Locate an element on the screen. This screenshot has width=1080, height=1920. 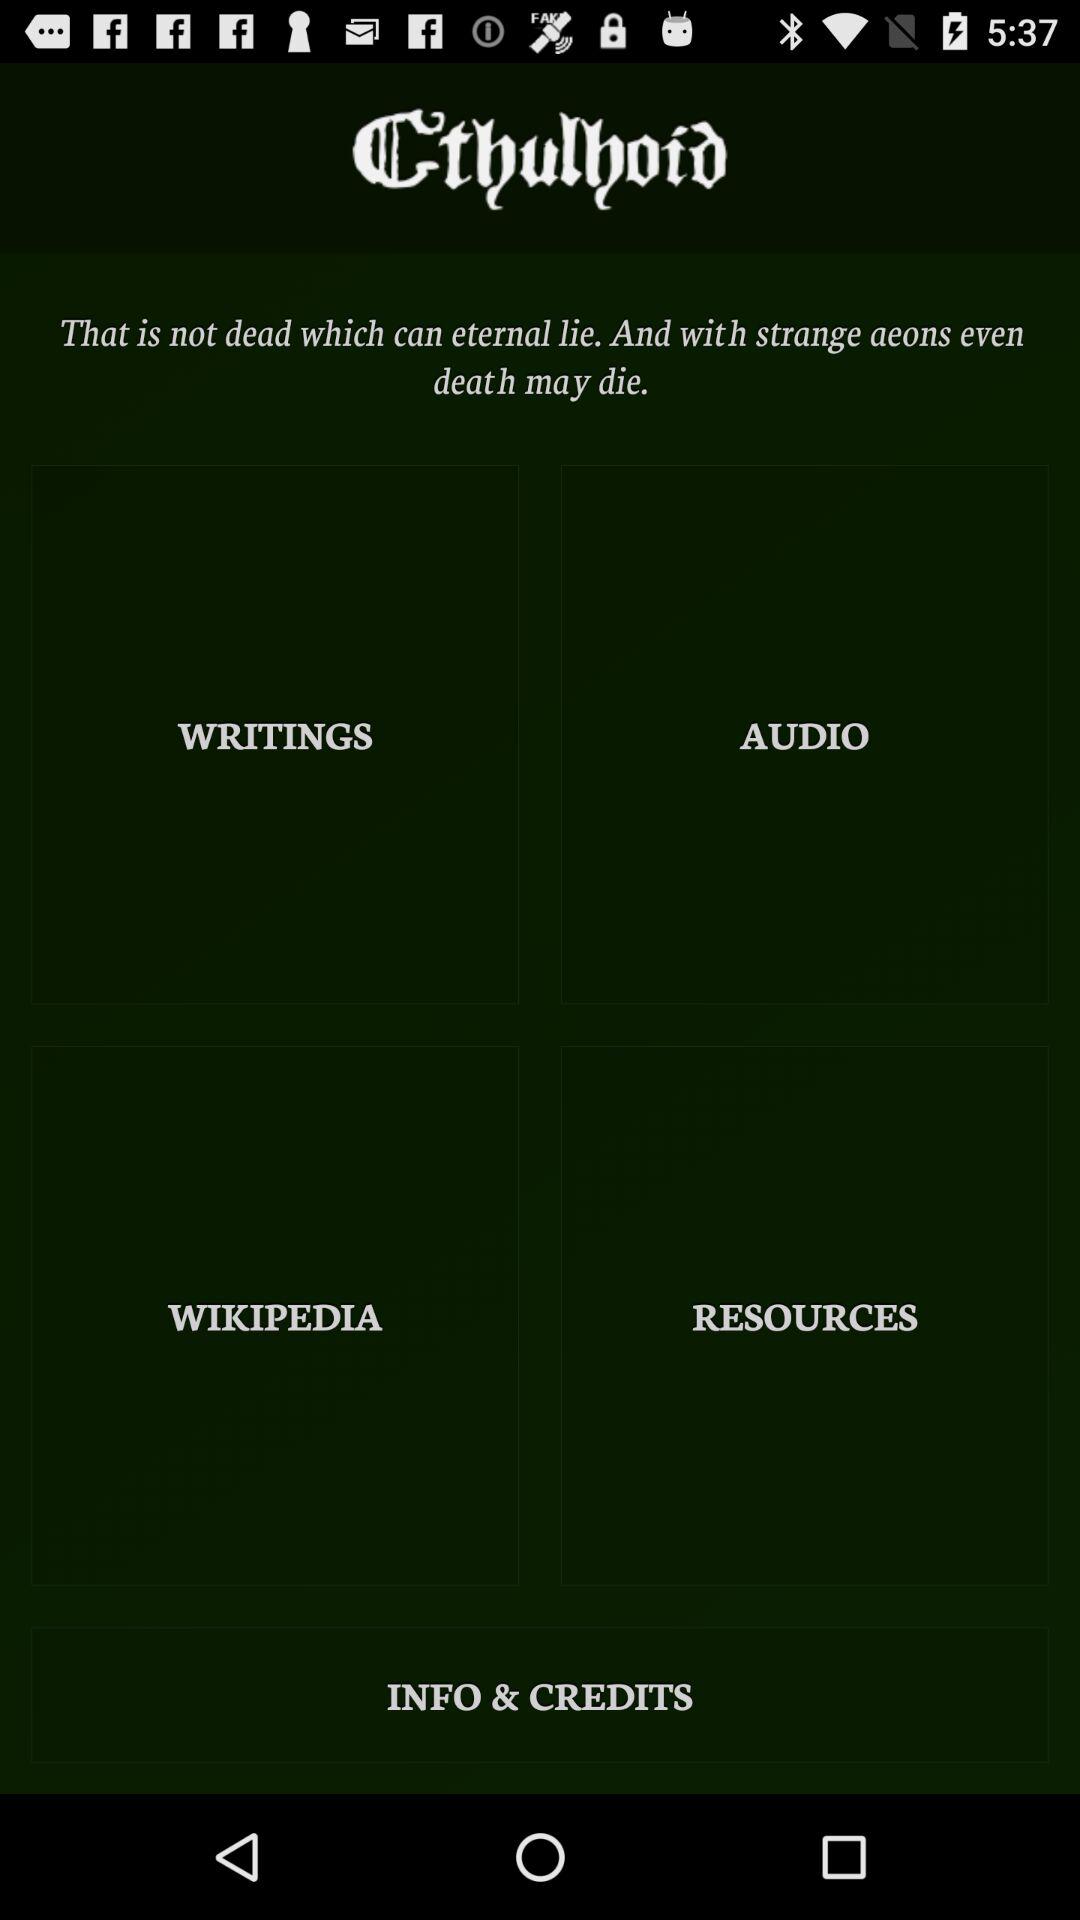
jump to audio icon is located at coordinates (804, 734).